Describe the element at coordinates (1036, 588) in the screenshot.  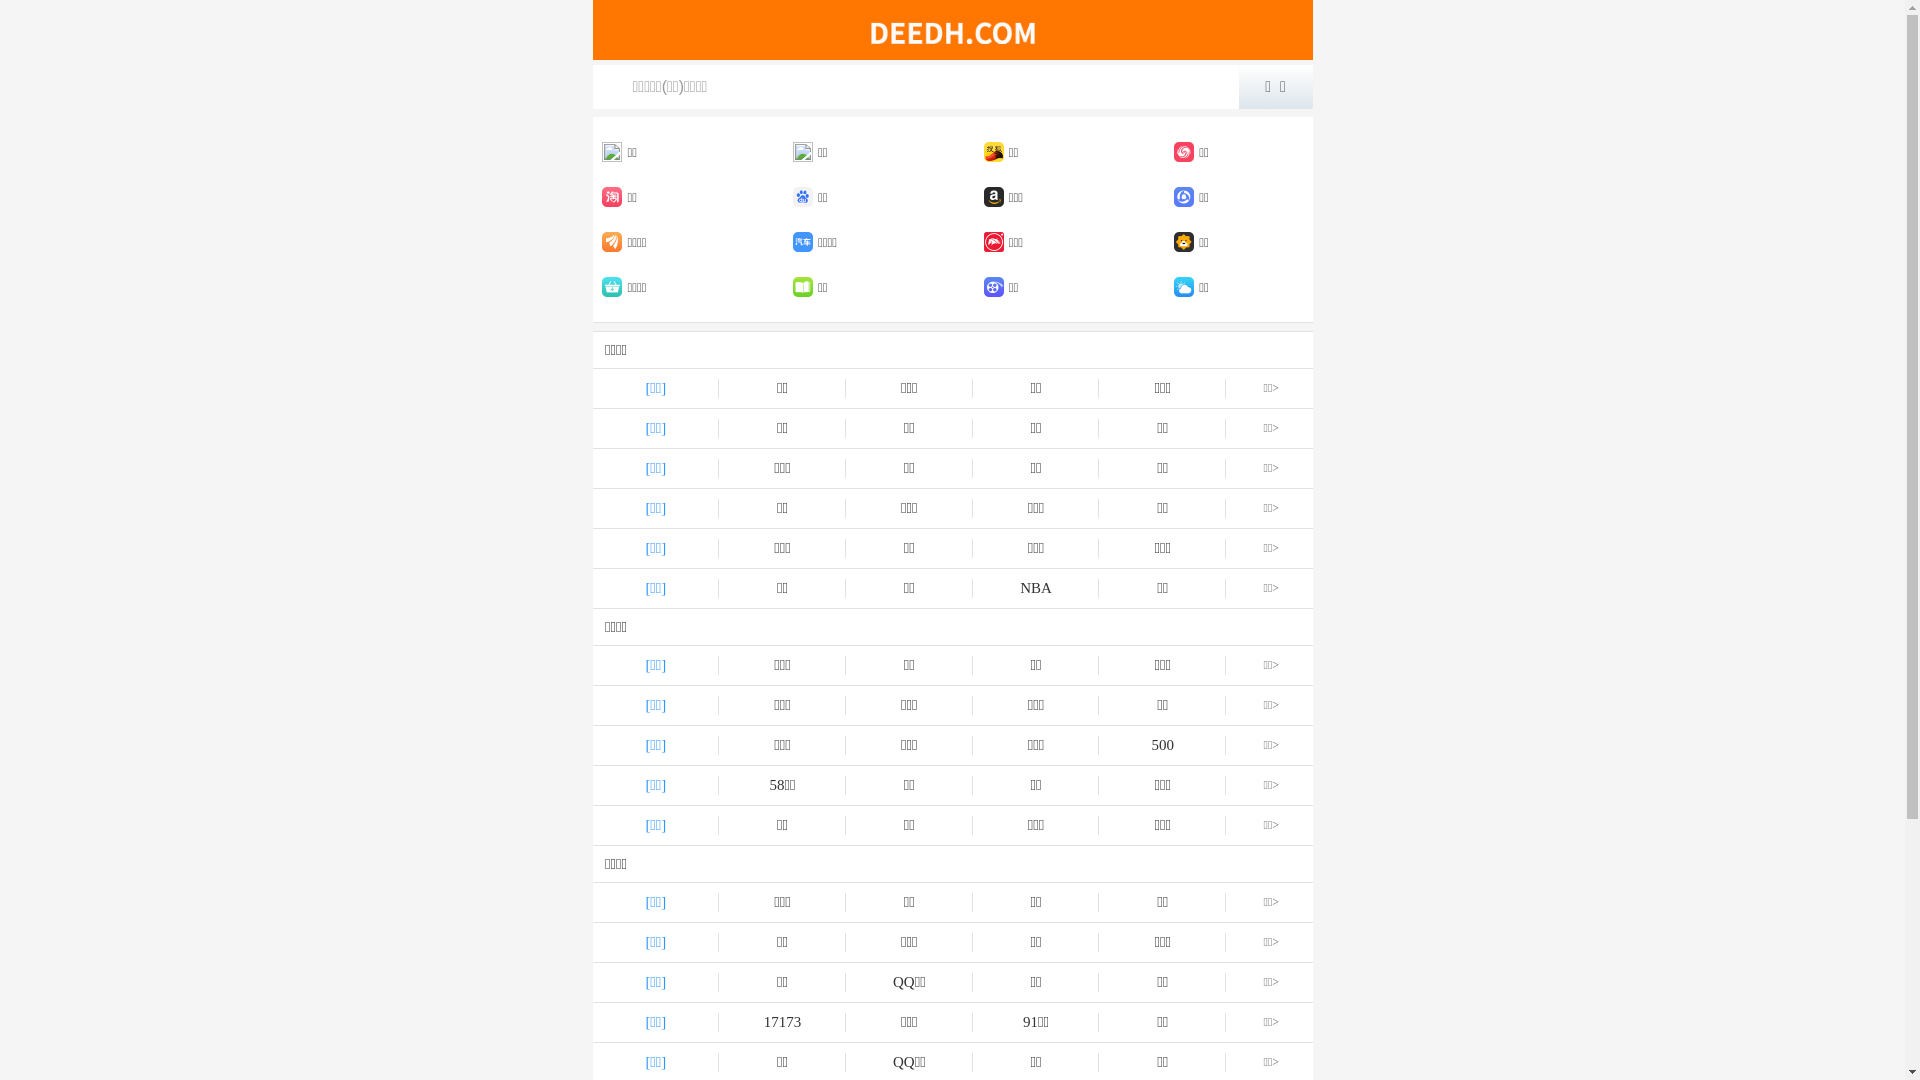
I see `NBA` at that location.